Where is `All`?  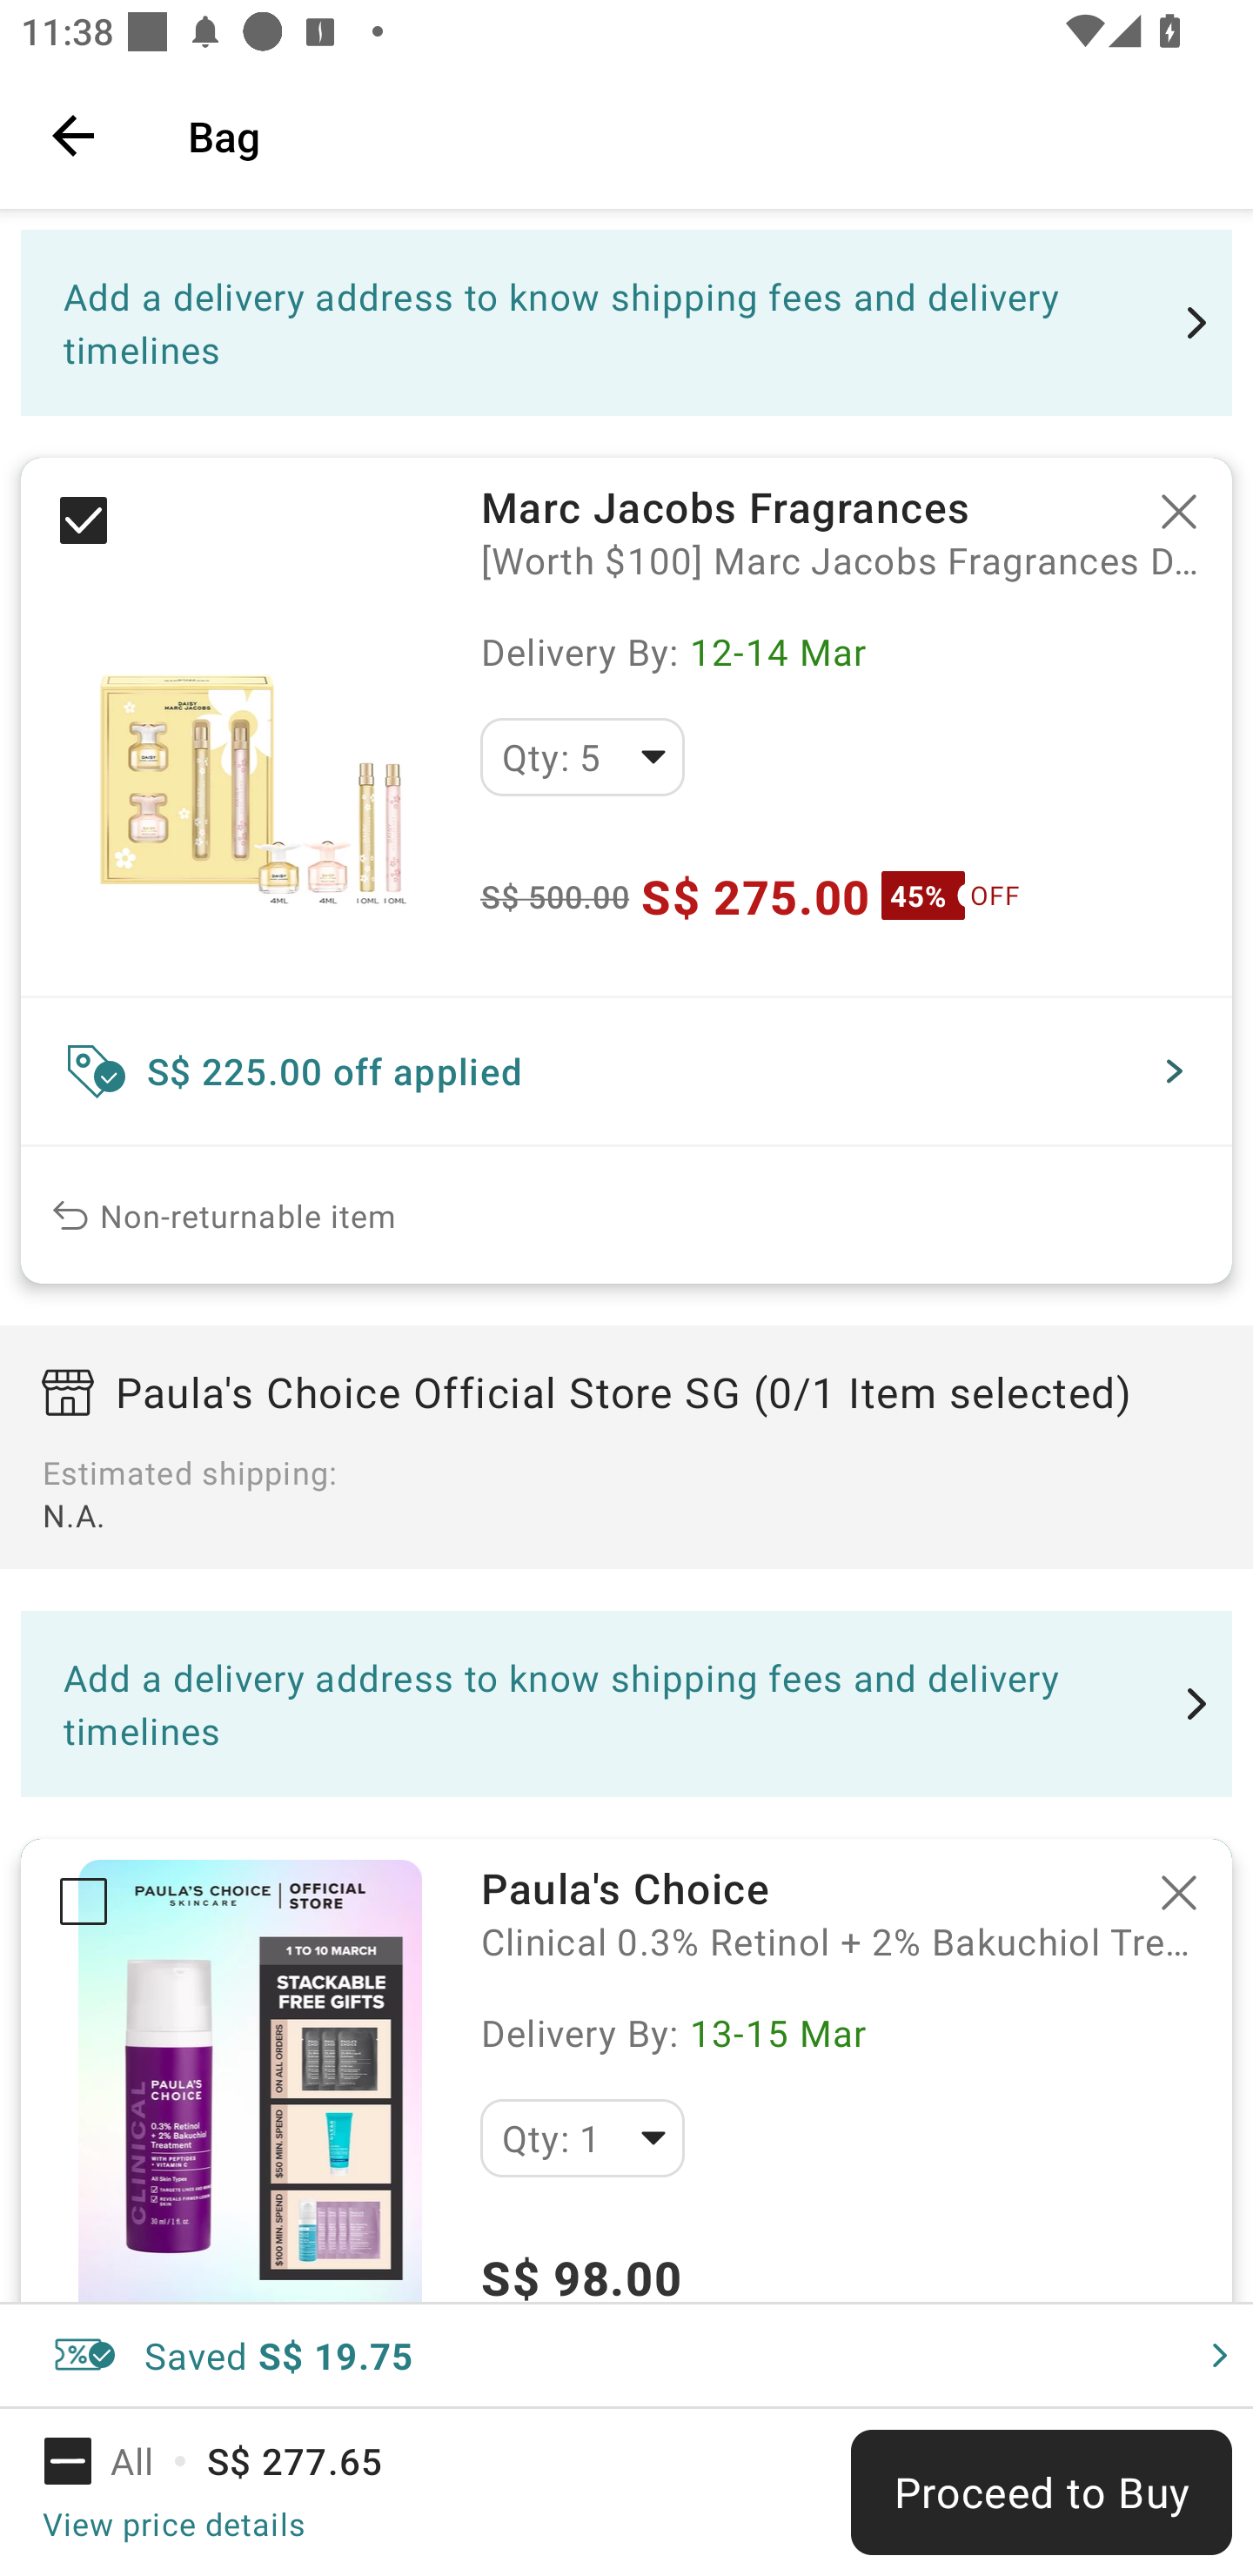
All is located at coordinates (118, 2461).